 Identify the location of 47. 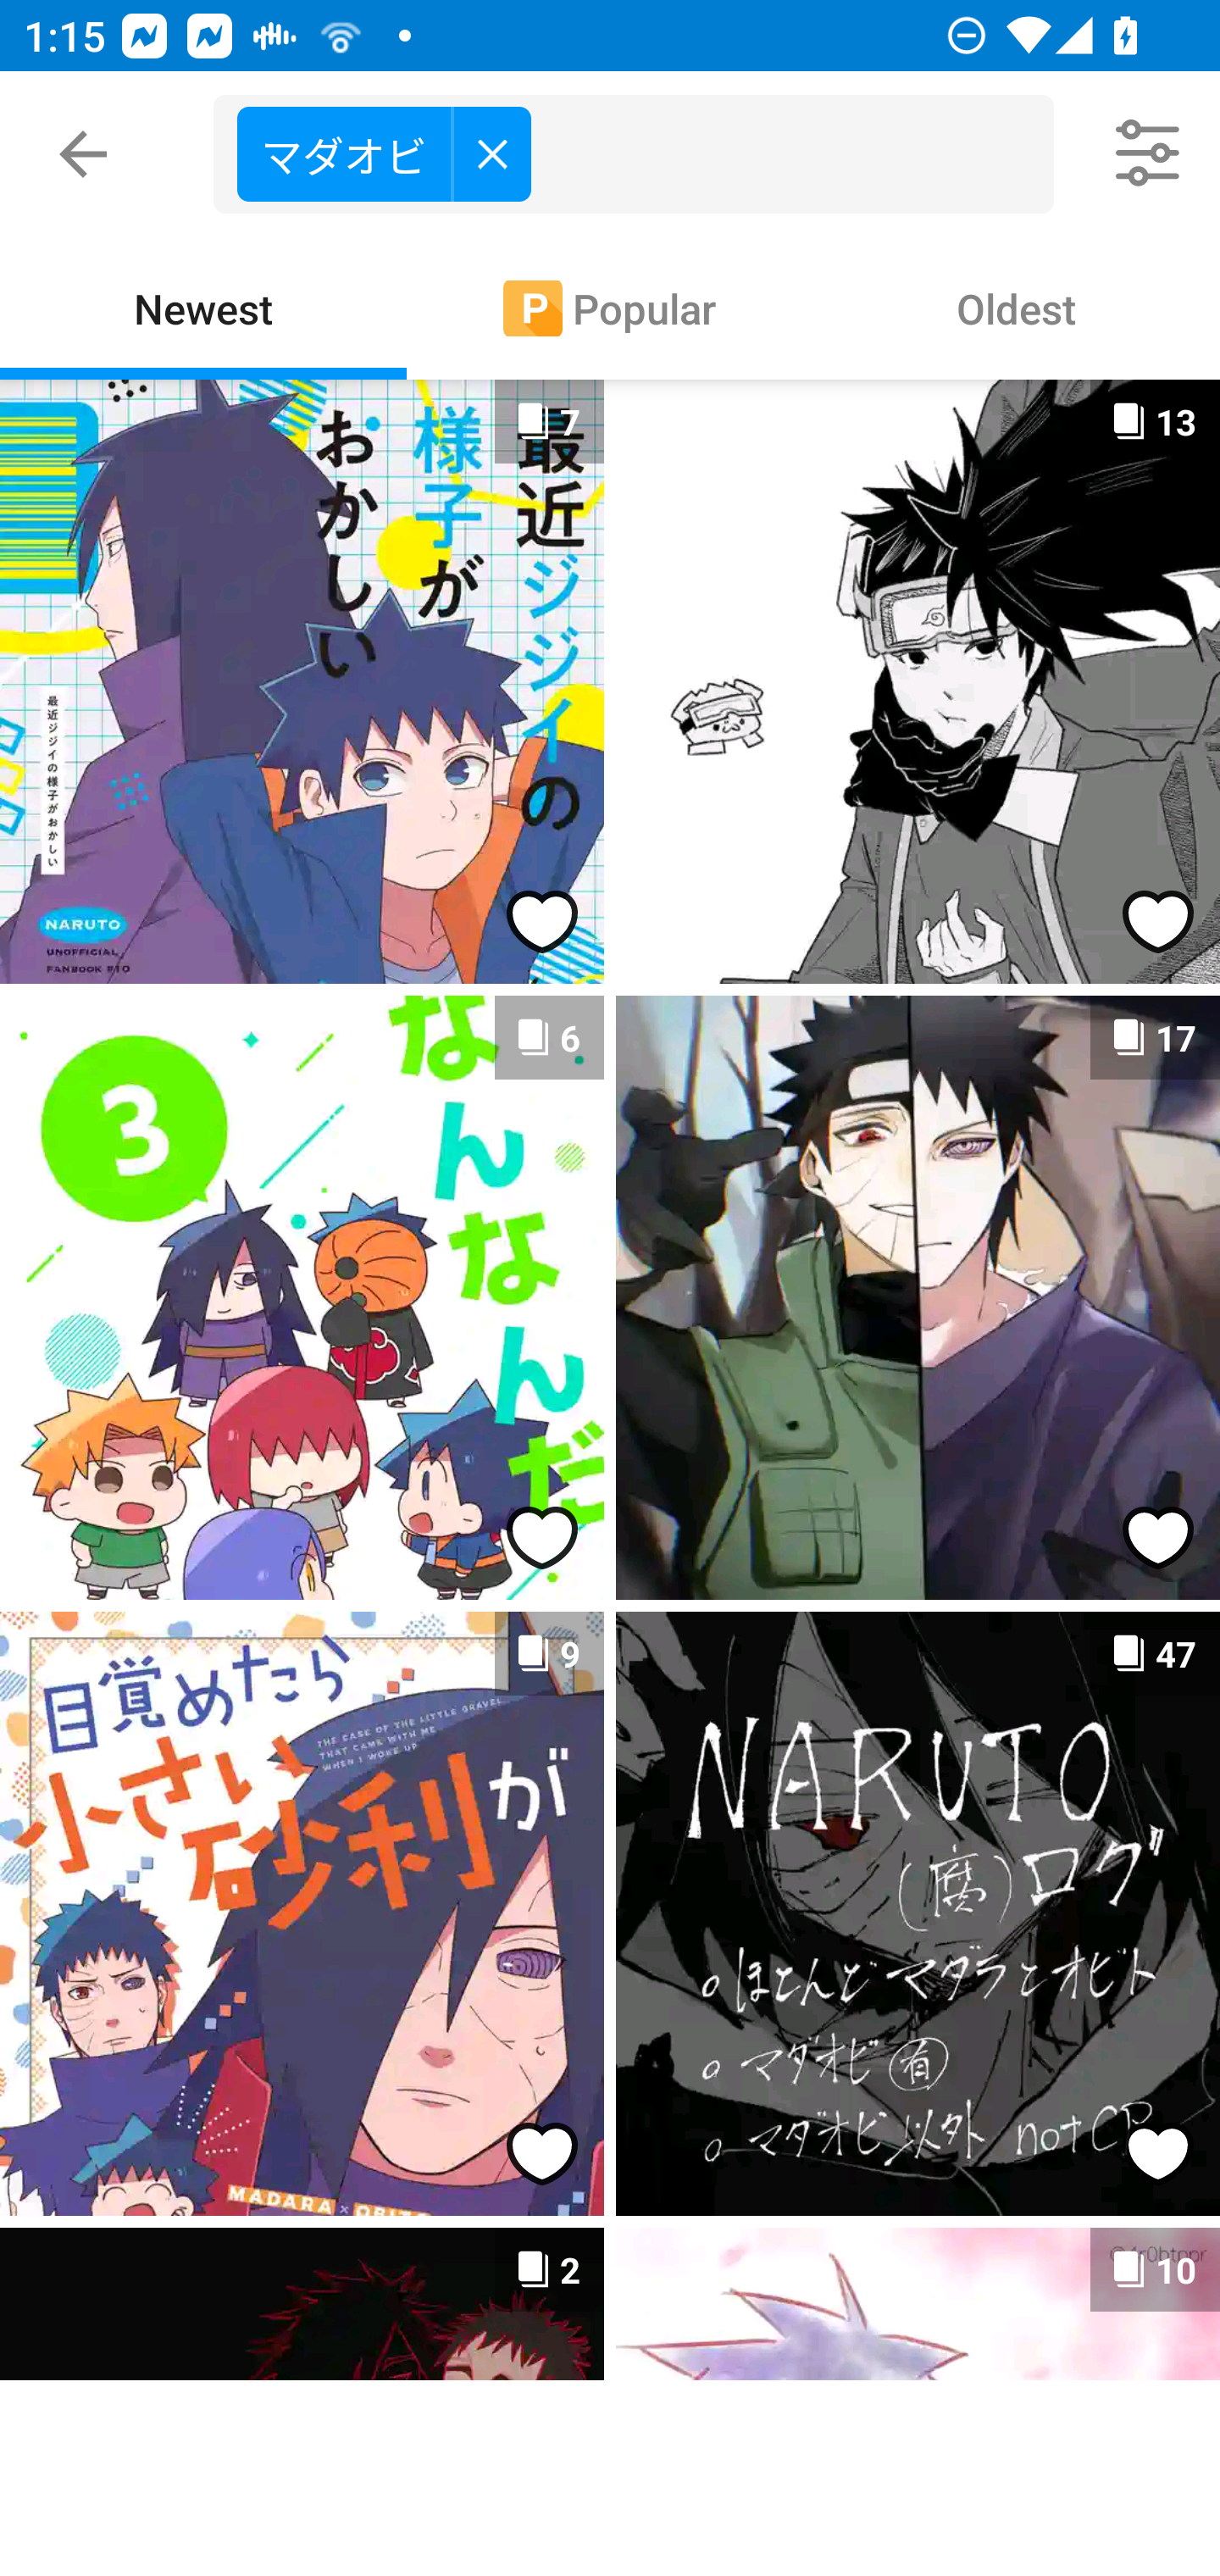
(918, 1913).